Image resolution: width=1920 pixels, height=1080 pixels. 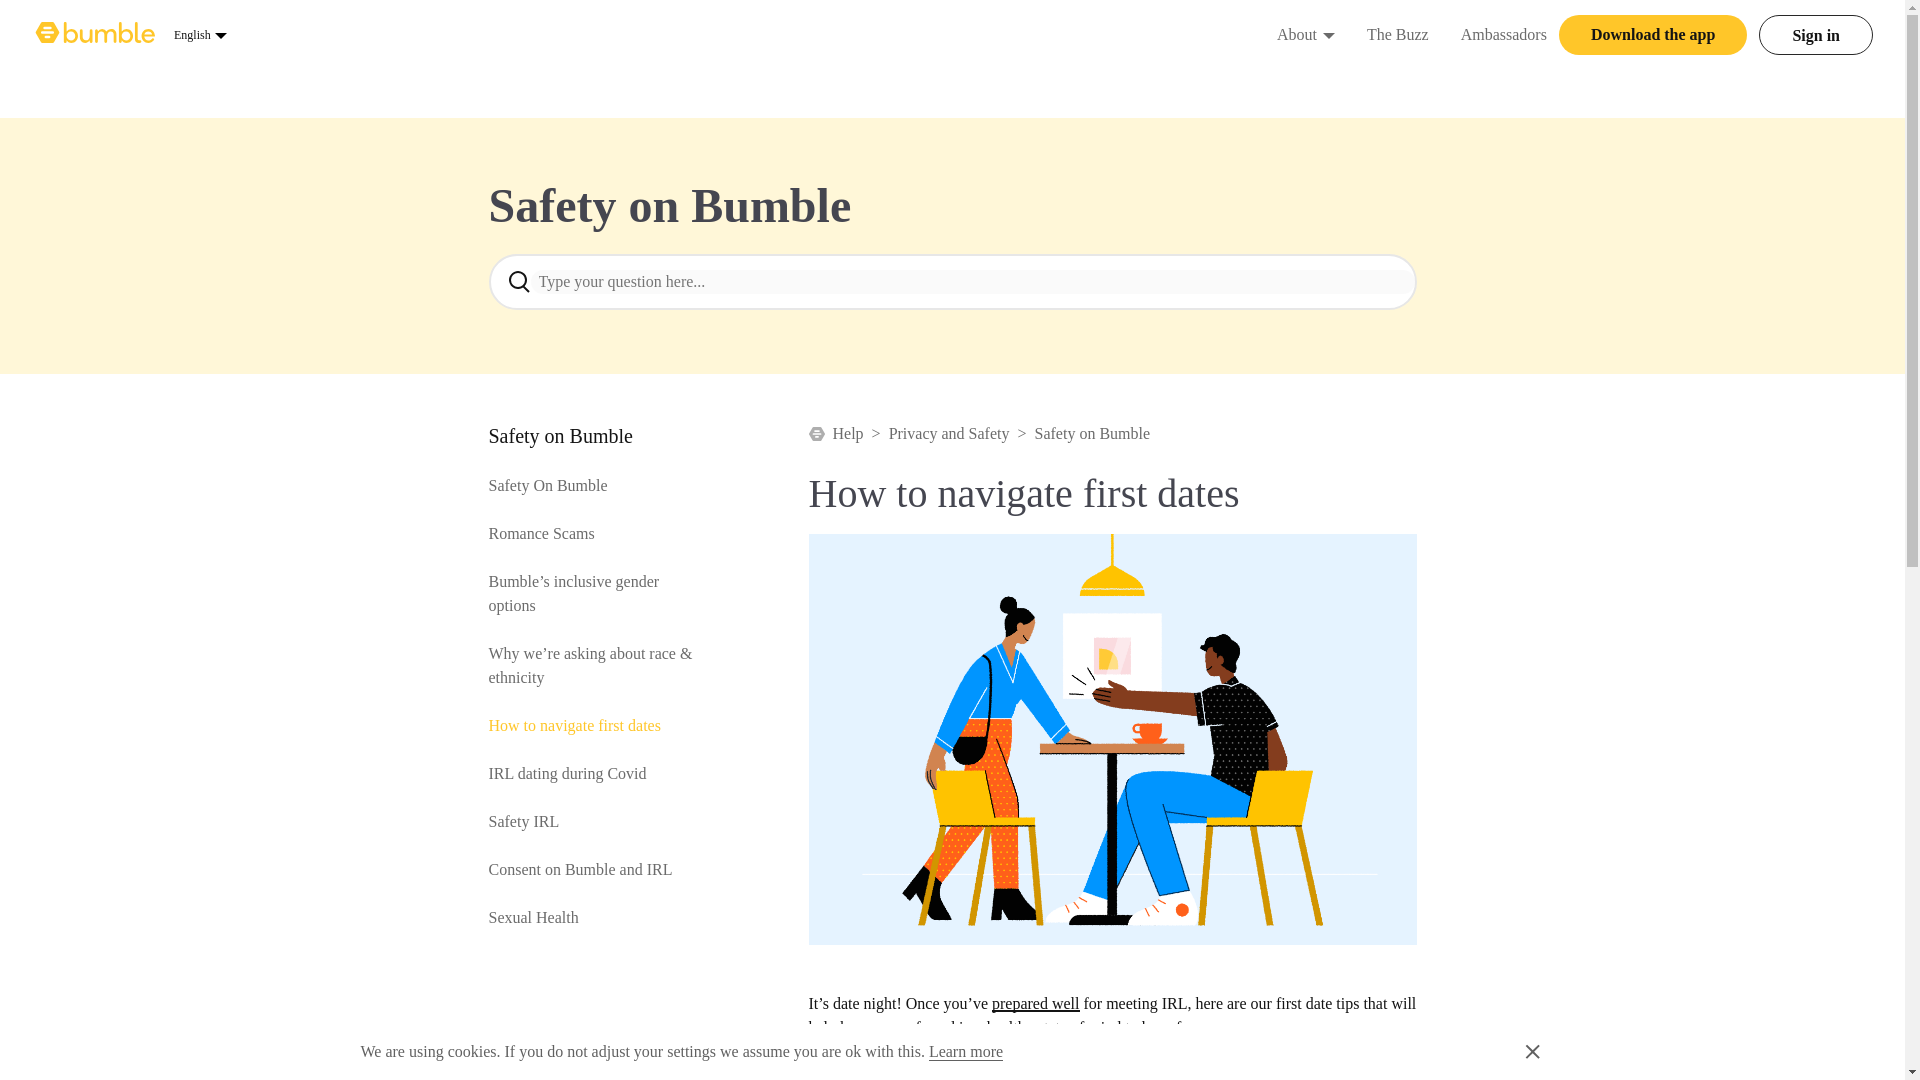 I want to click on Ambassadors, so click(x=200, y=34).